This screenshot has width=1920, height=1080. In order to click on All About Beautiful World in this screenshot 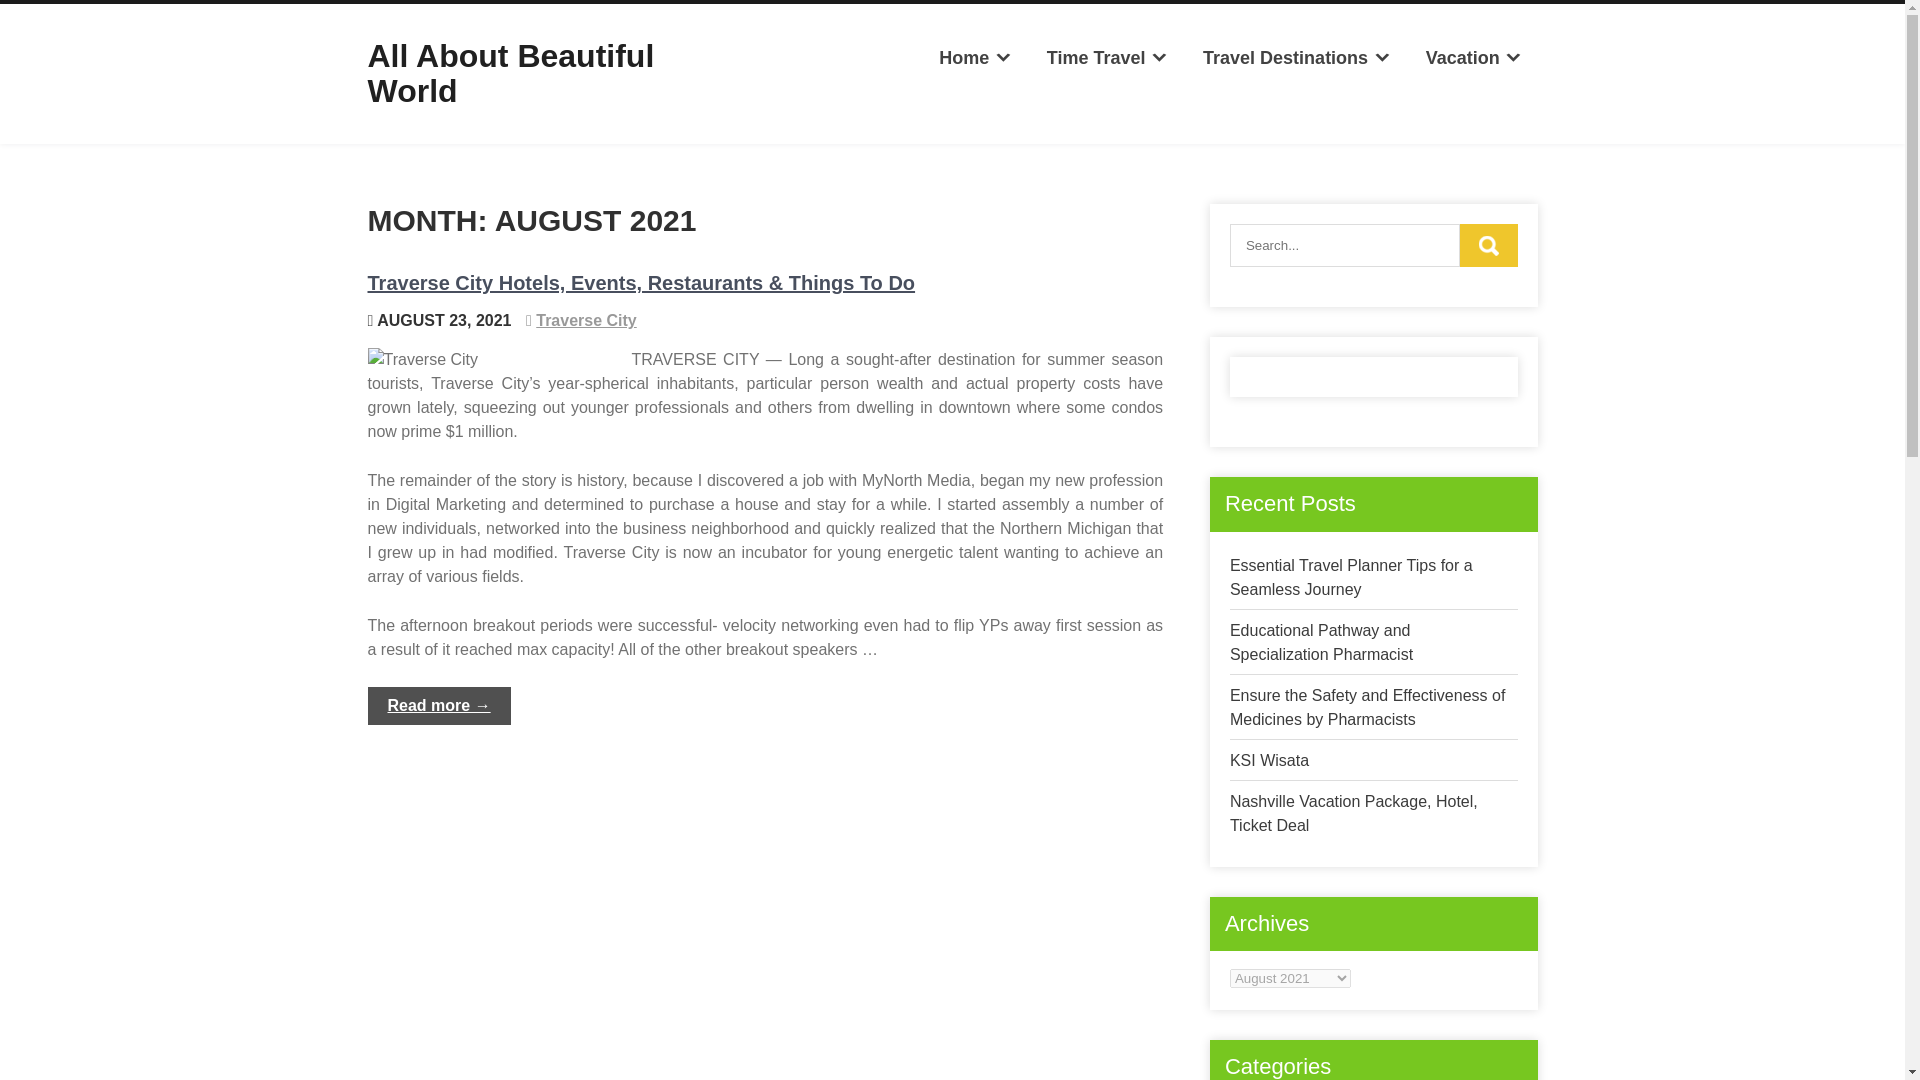, I will do `click(511, 73)`.